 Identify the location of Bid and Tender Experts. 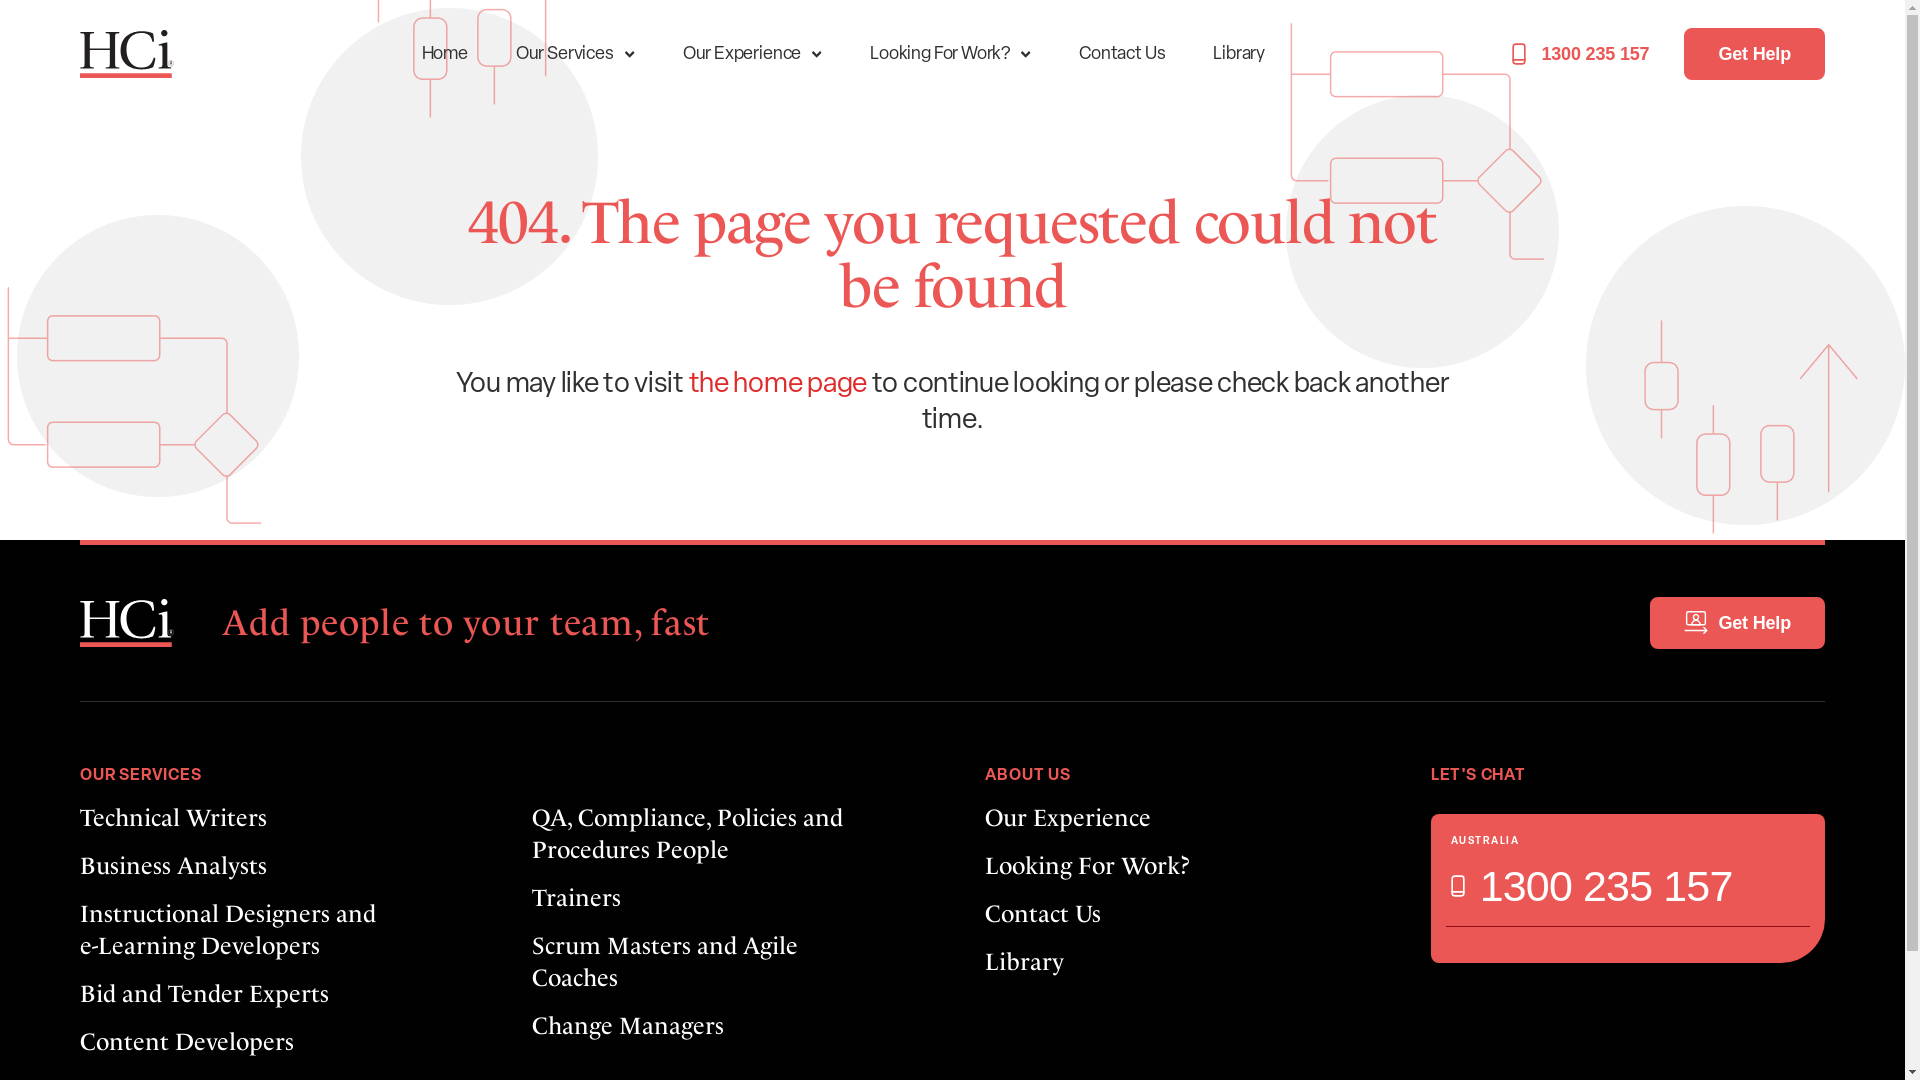
(274, 994).